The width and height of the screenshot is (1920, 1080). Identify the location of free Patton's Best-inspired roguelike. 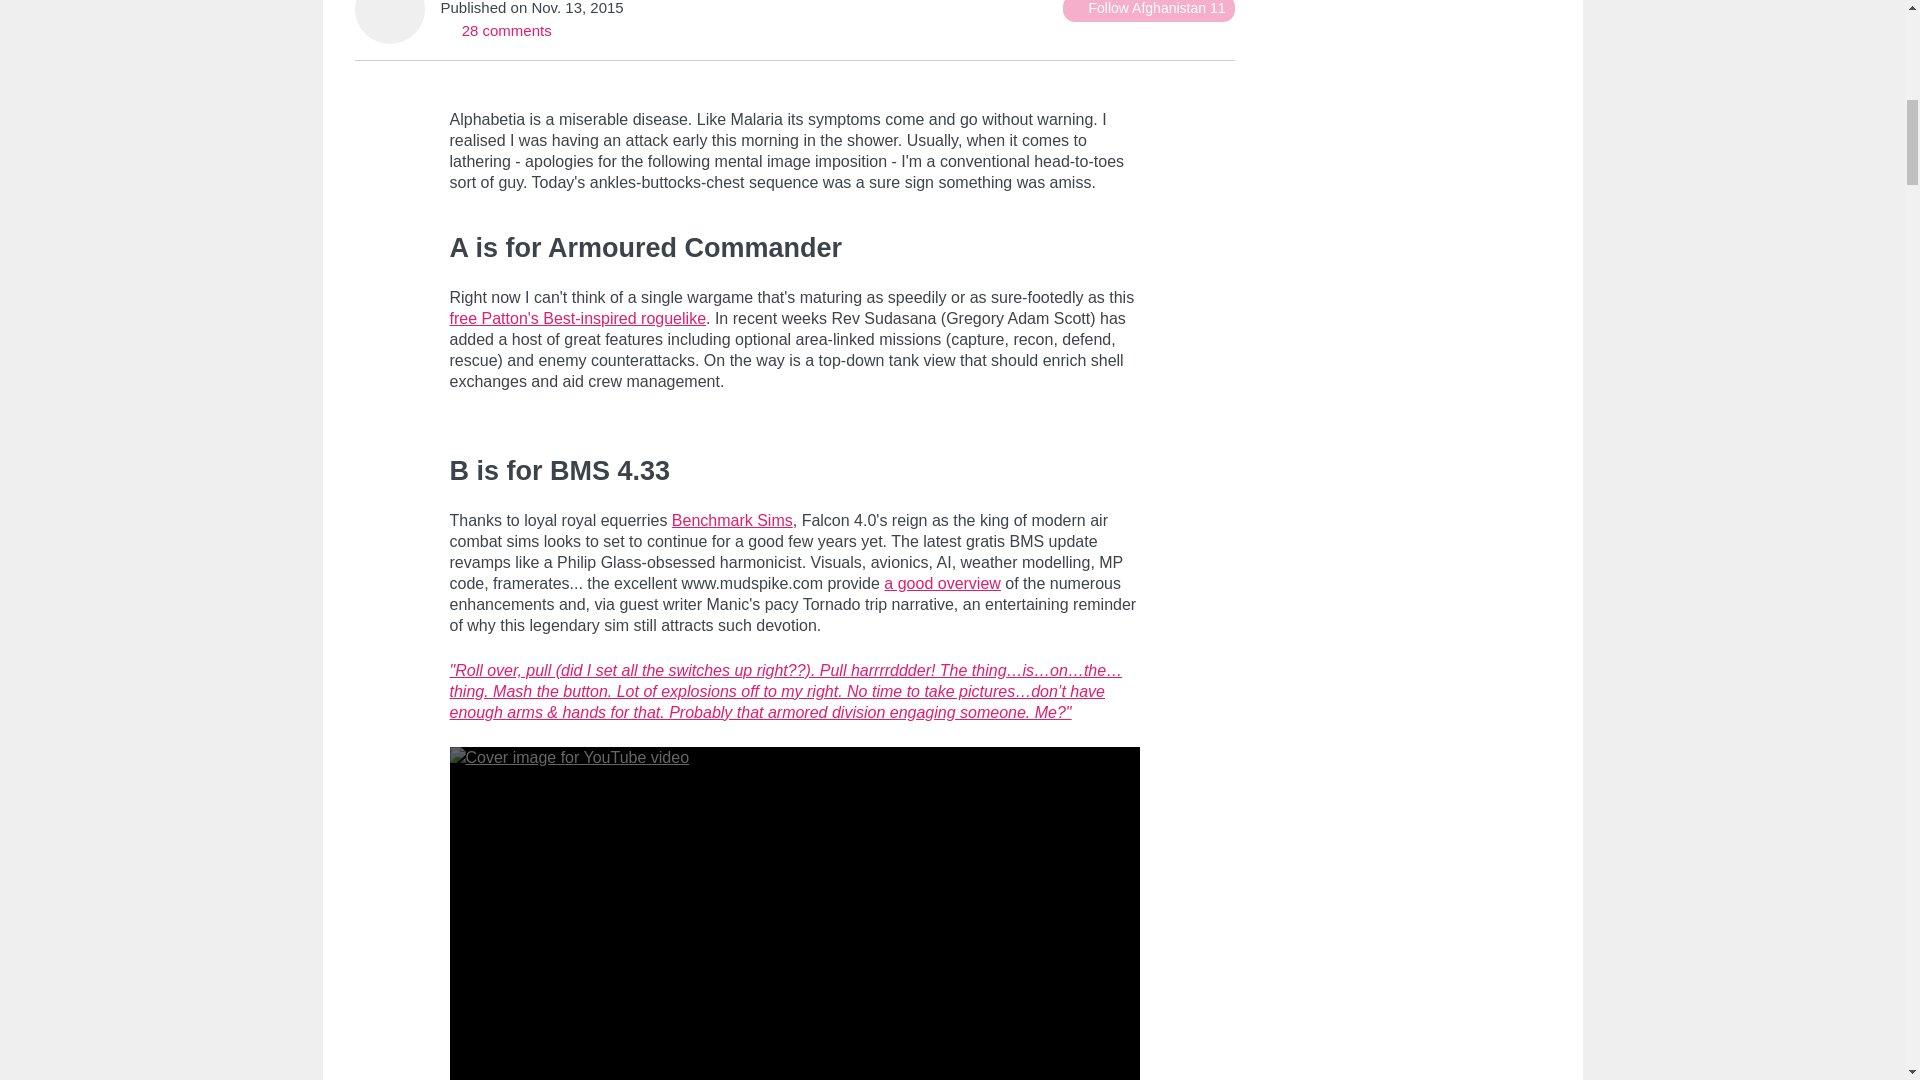
(578, 318).